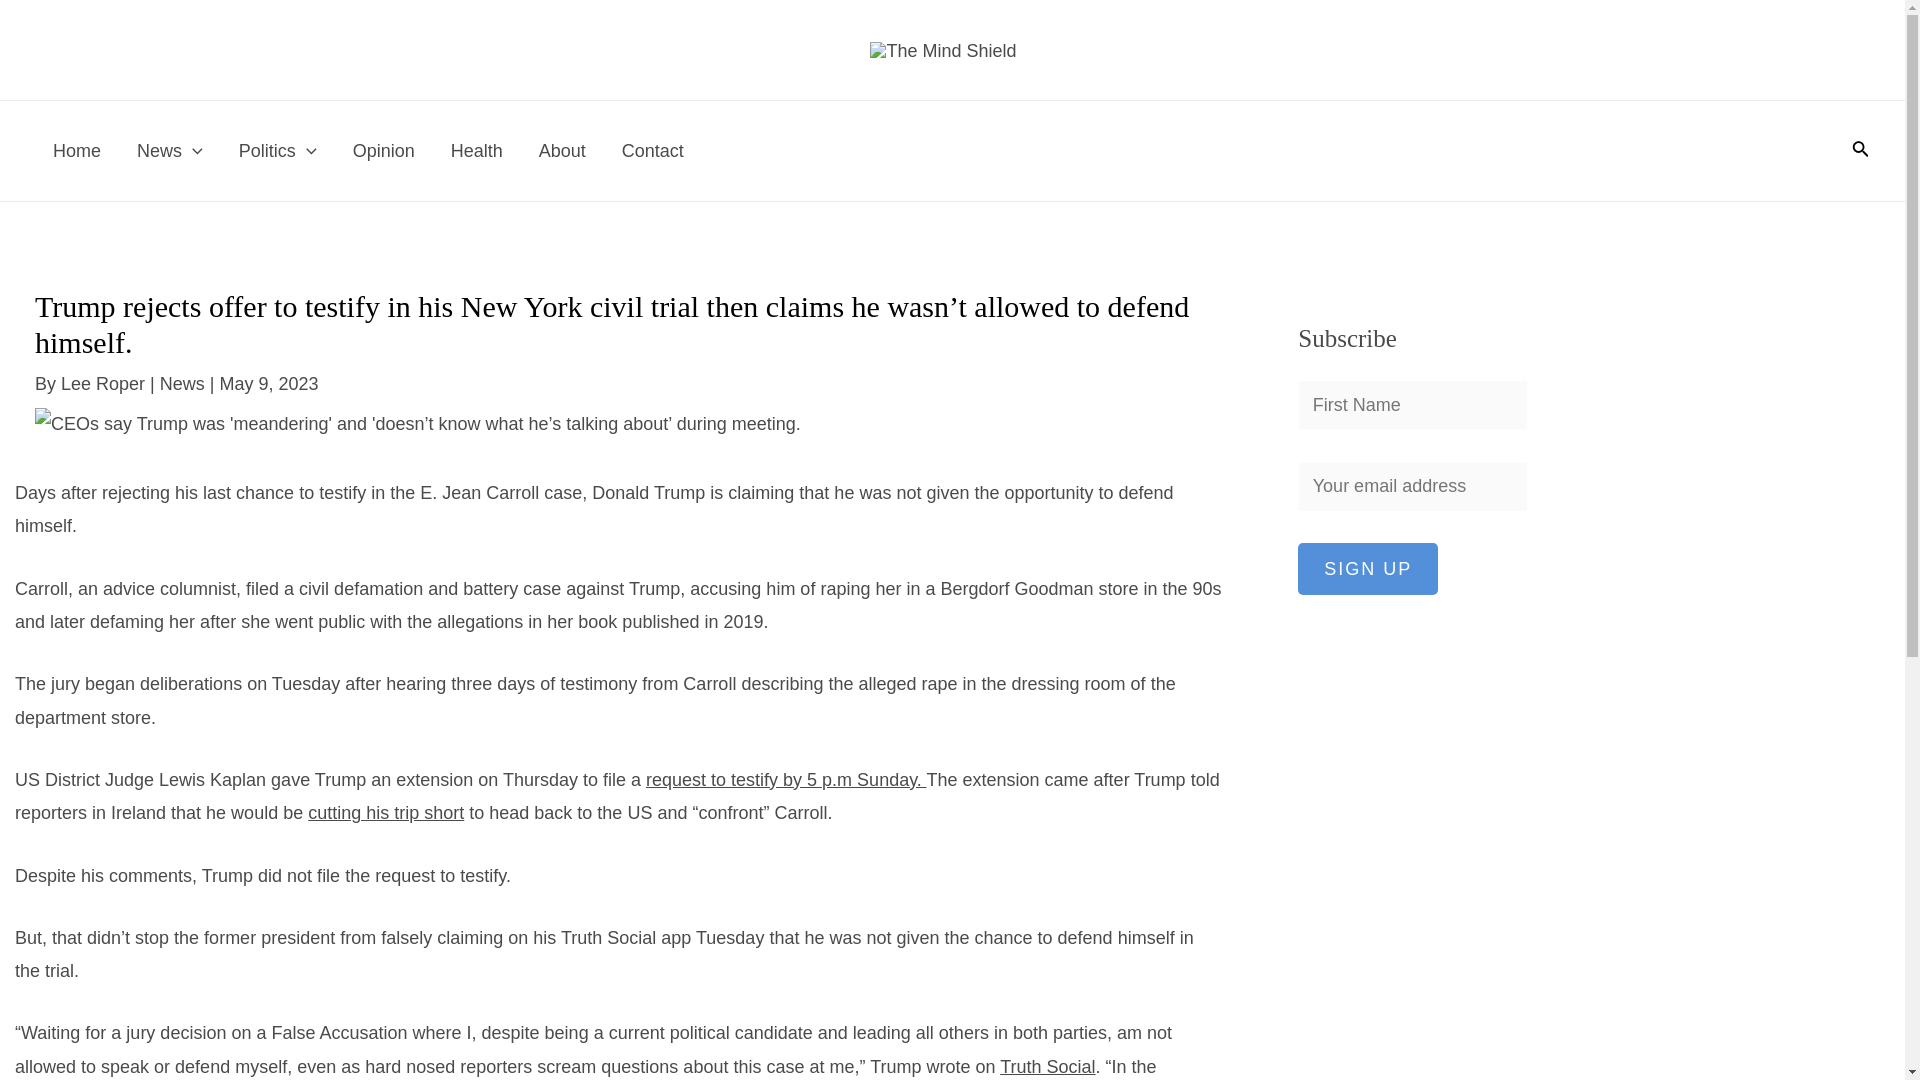 The height and width of the screenshot is (1080, 1920). What do you see at coordinates (562, 150) in the screenshot?
I see `About` at bounding box center [562, 150].